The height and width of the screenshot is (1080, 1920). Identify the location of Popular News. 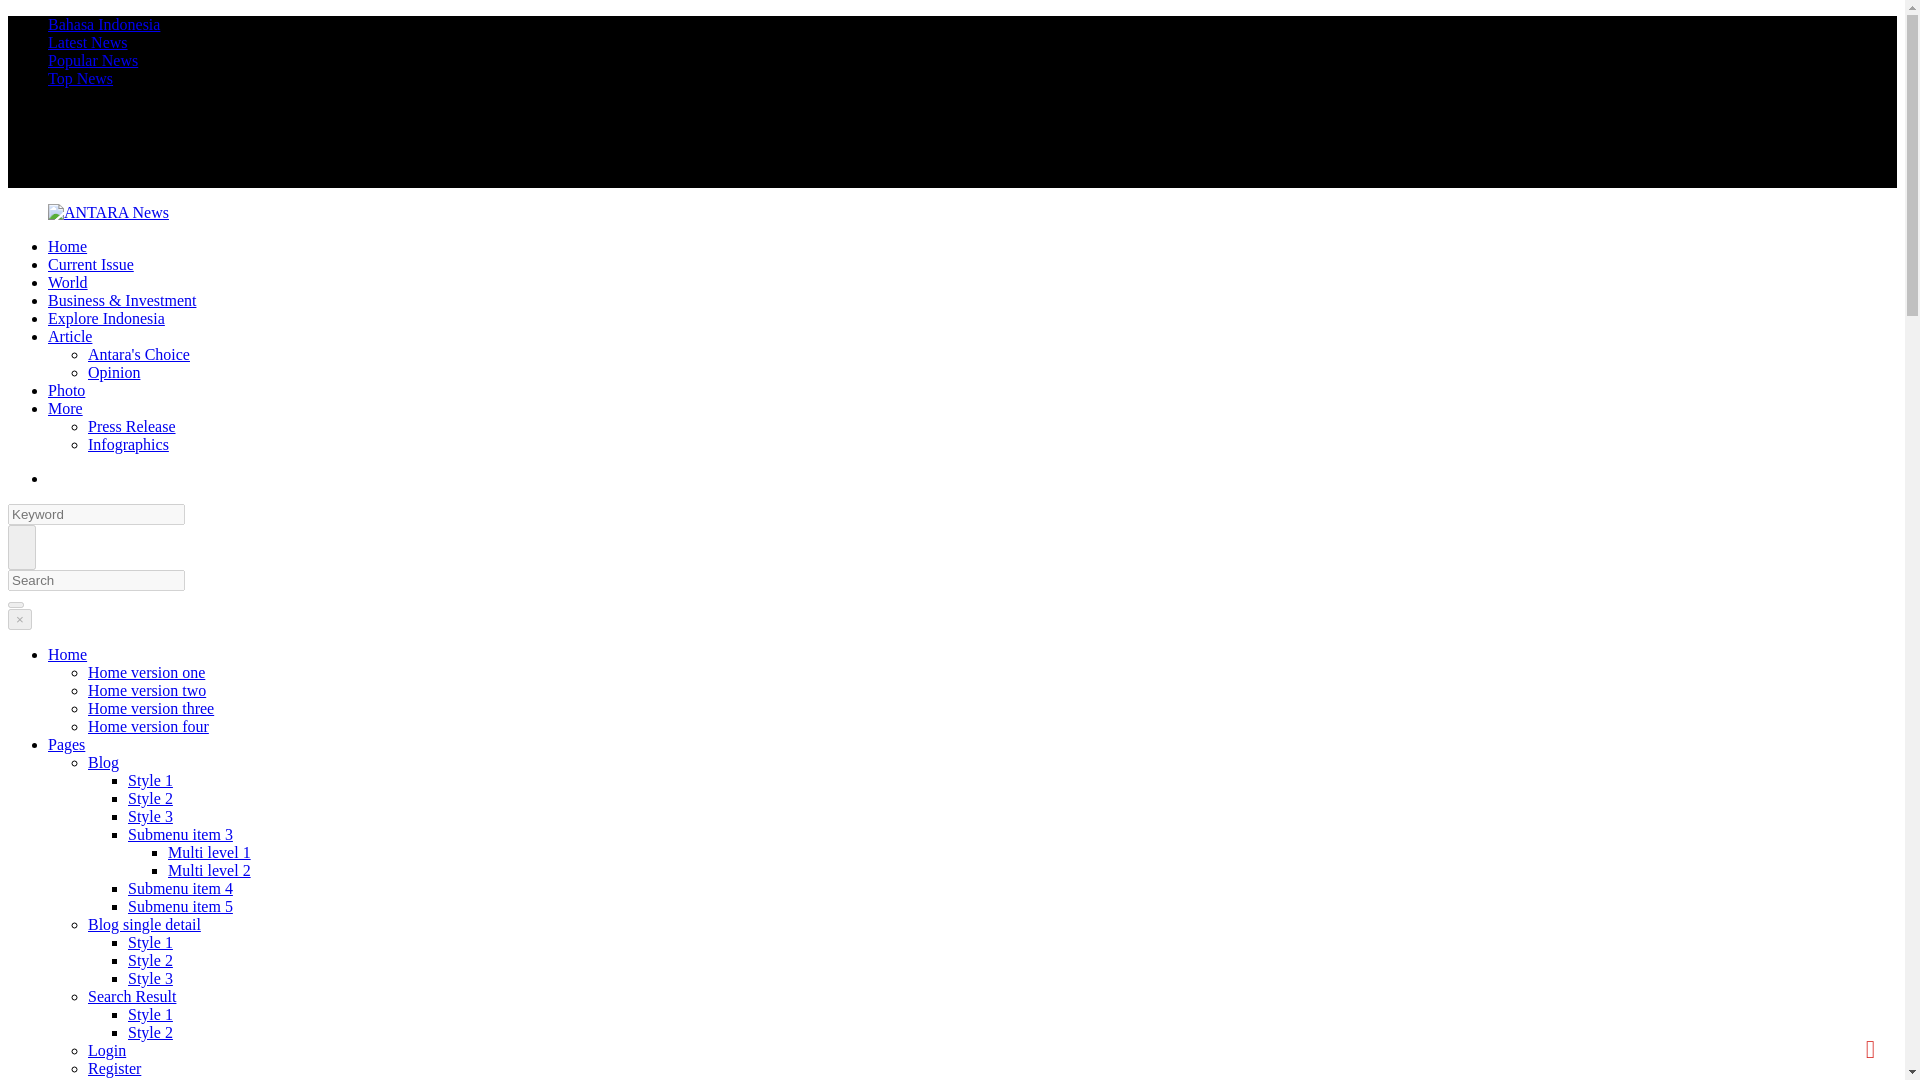
(93, 60).